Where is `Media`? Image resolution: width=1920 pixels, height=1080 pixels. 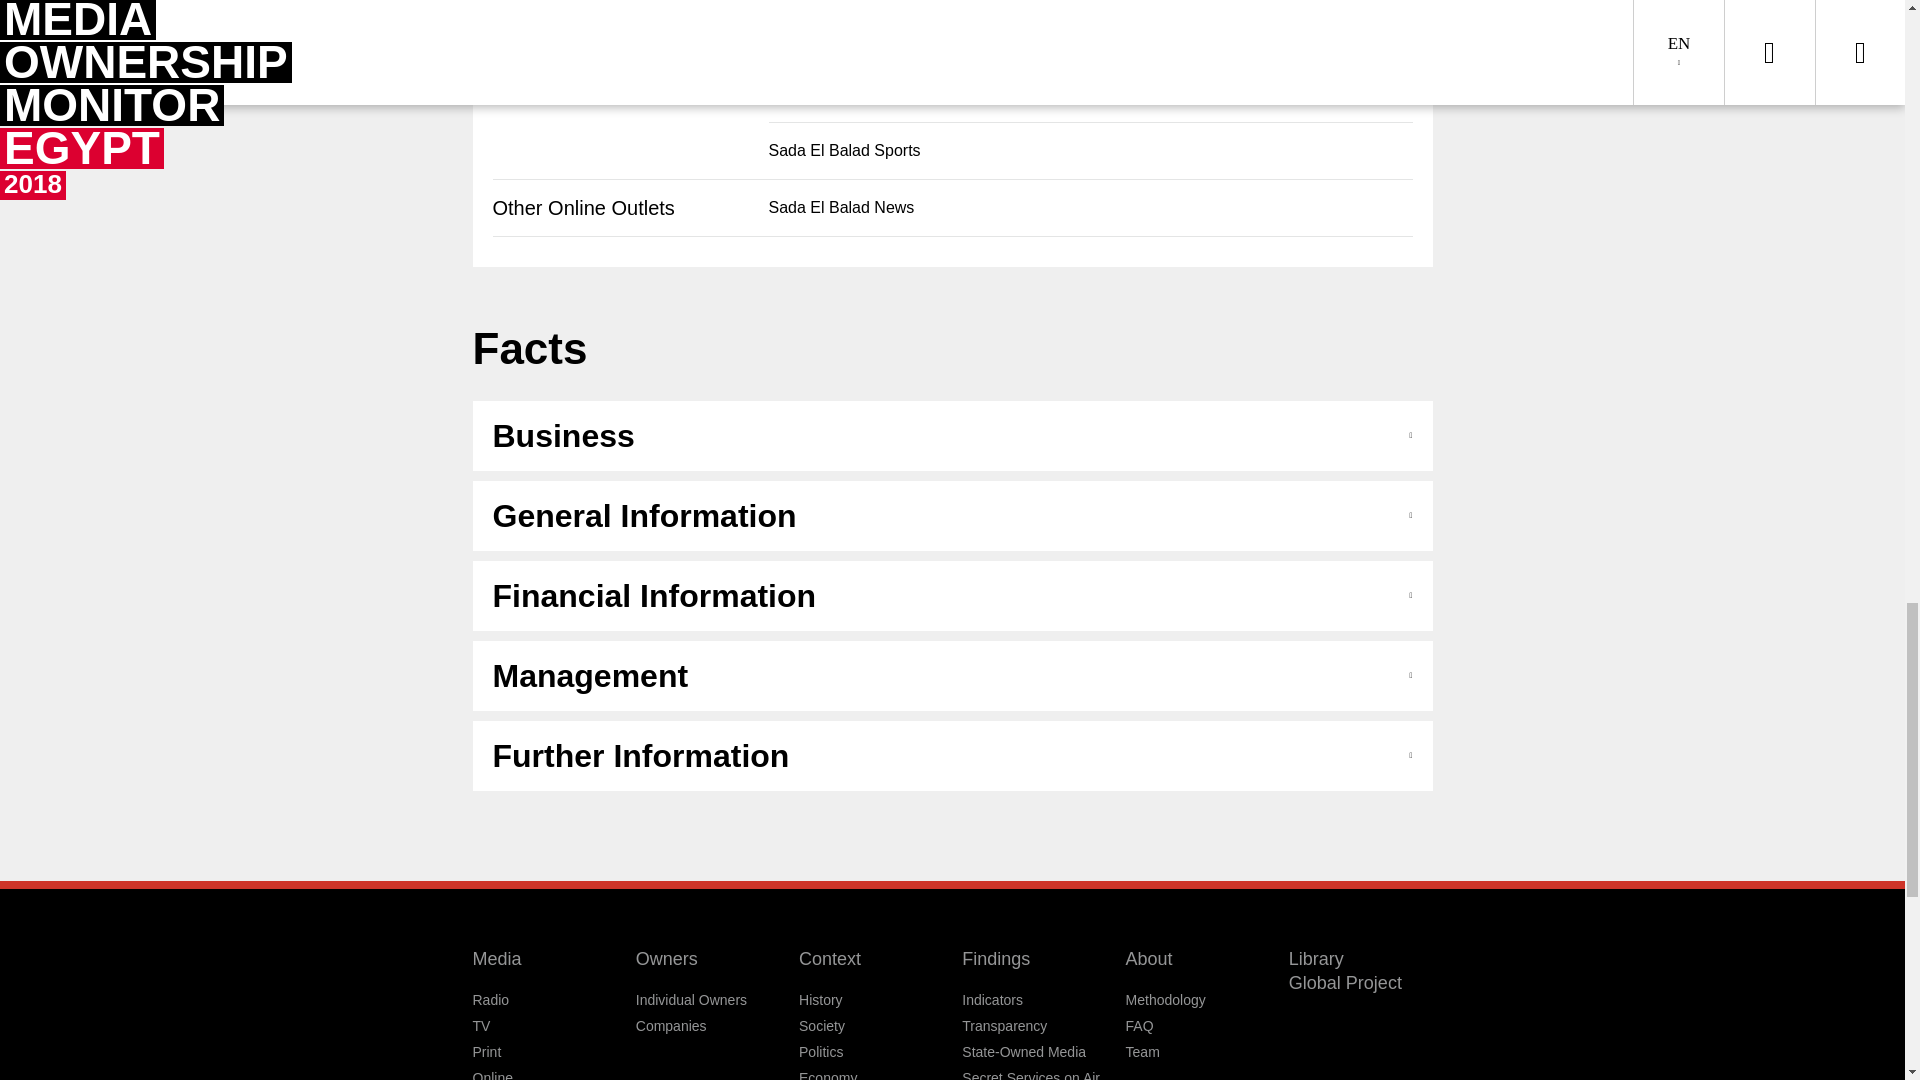
Media is located at coordinates (496, 958).